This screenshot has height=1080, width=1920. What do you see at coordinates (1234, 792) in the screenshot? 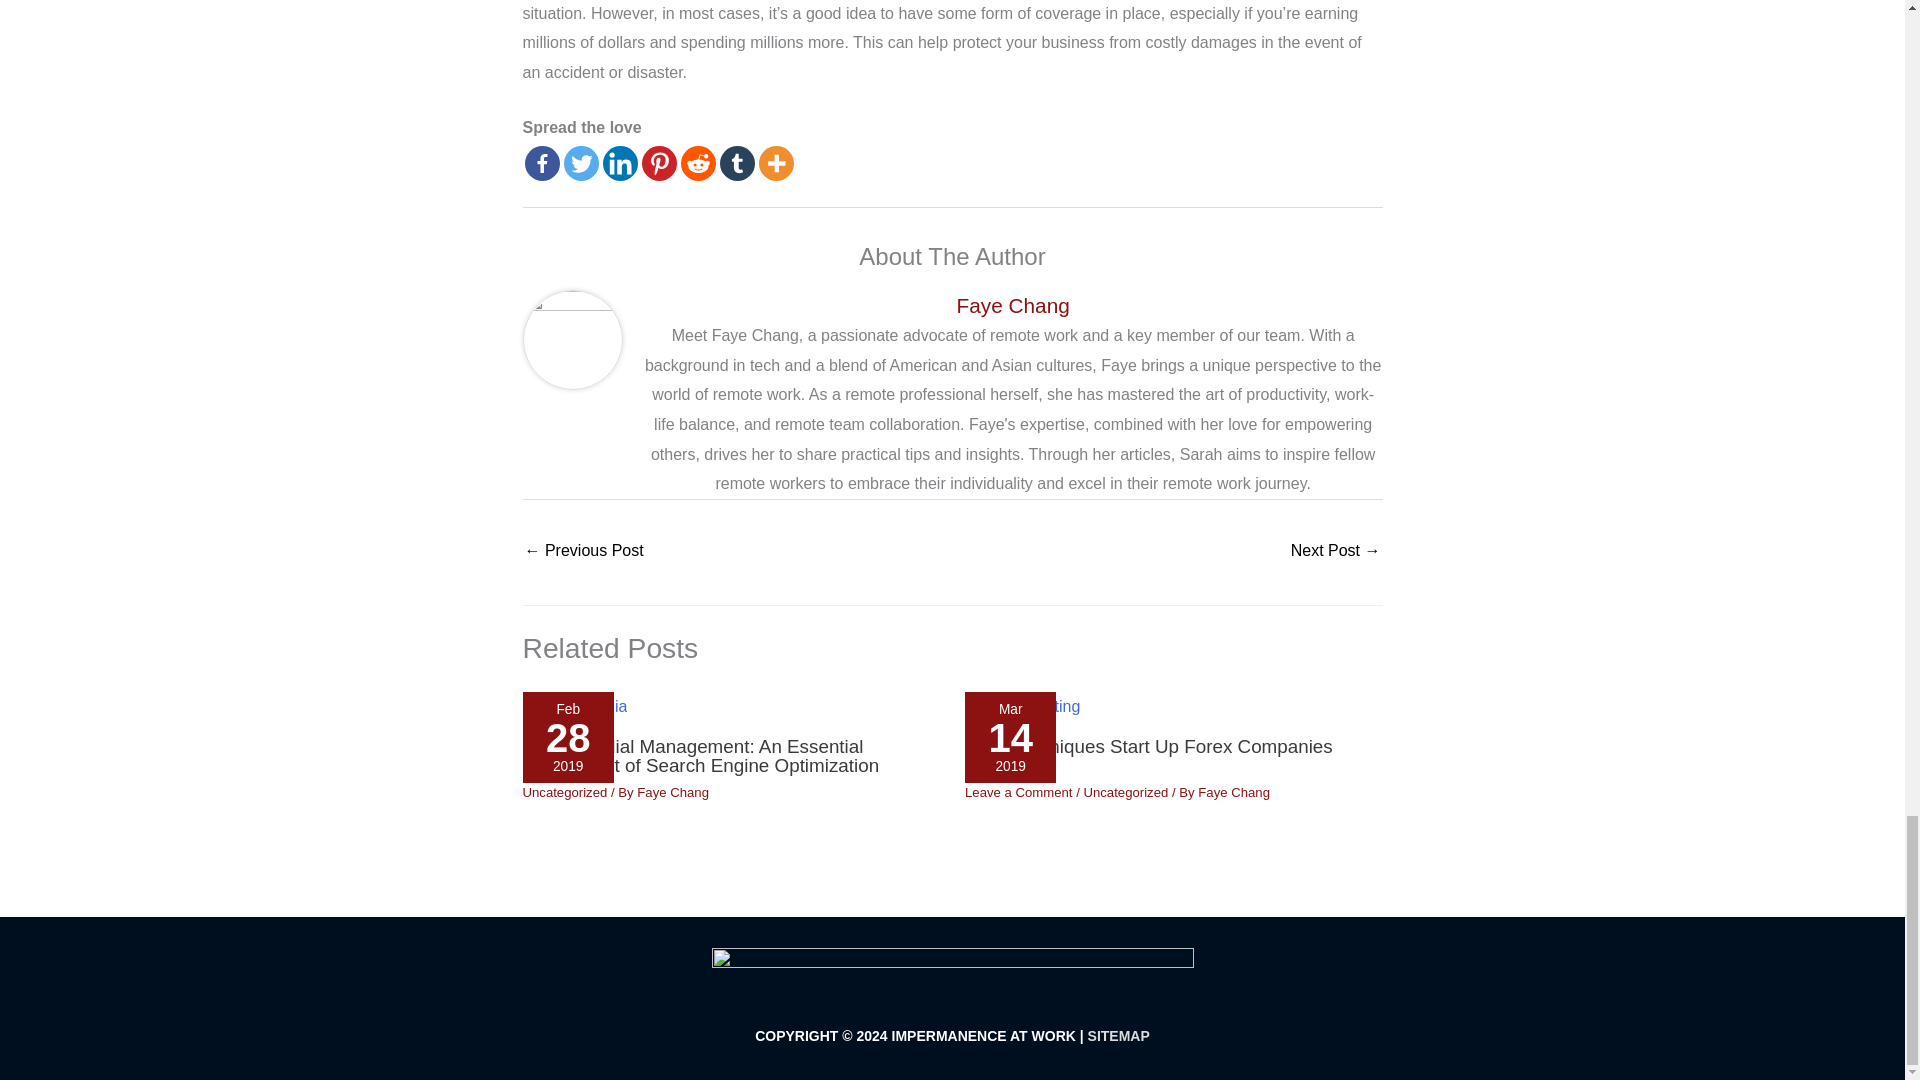
I see `View all posts by Faye Chang` at bounding box center [1234, 792].